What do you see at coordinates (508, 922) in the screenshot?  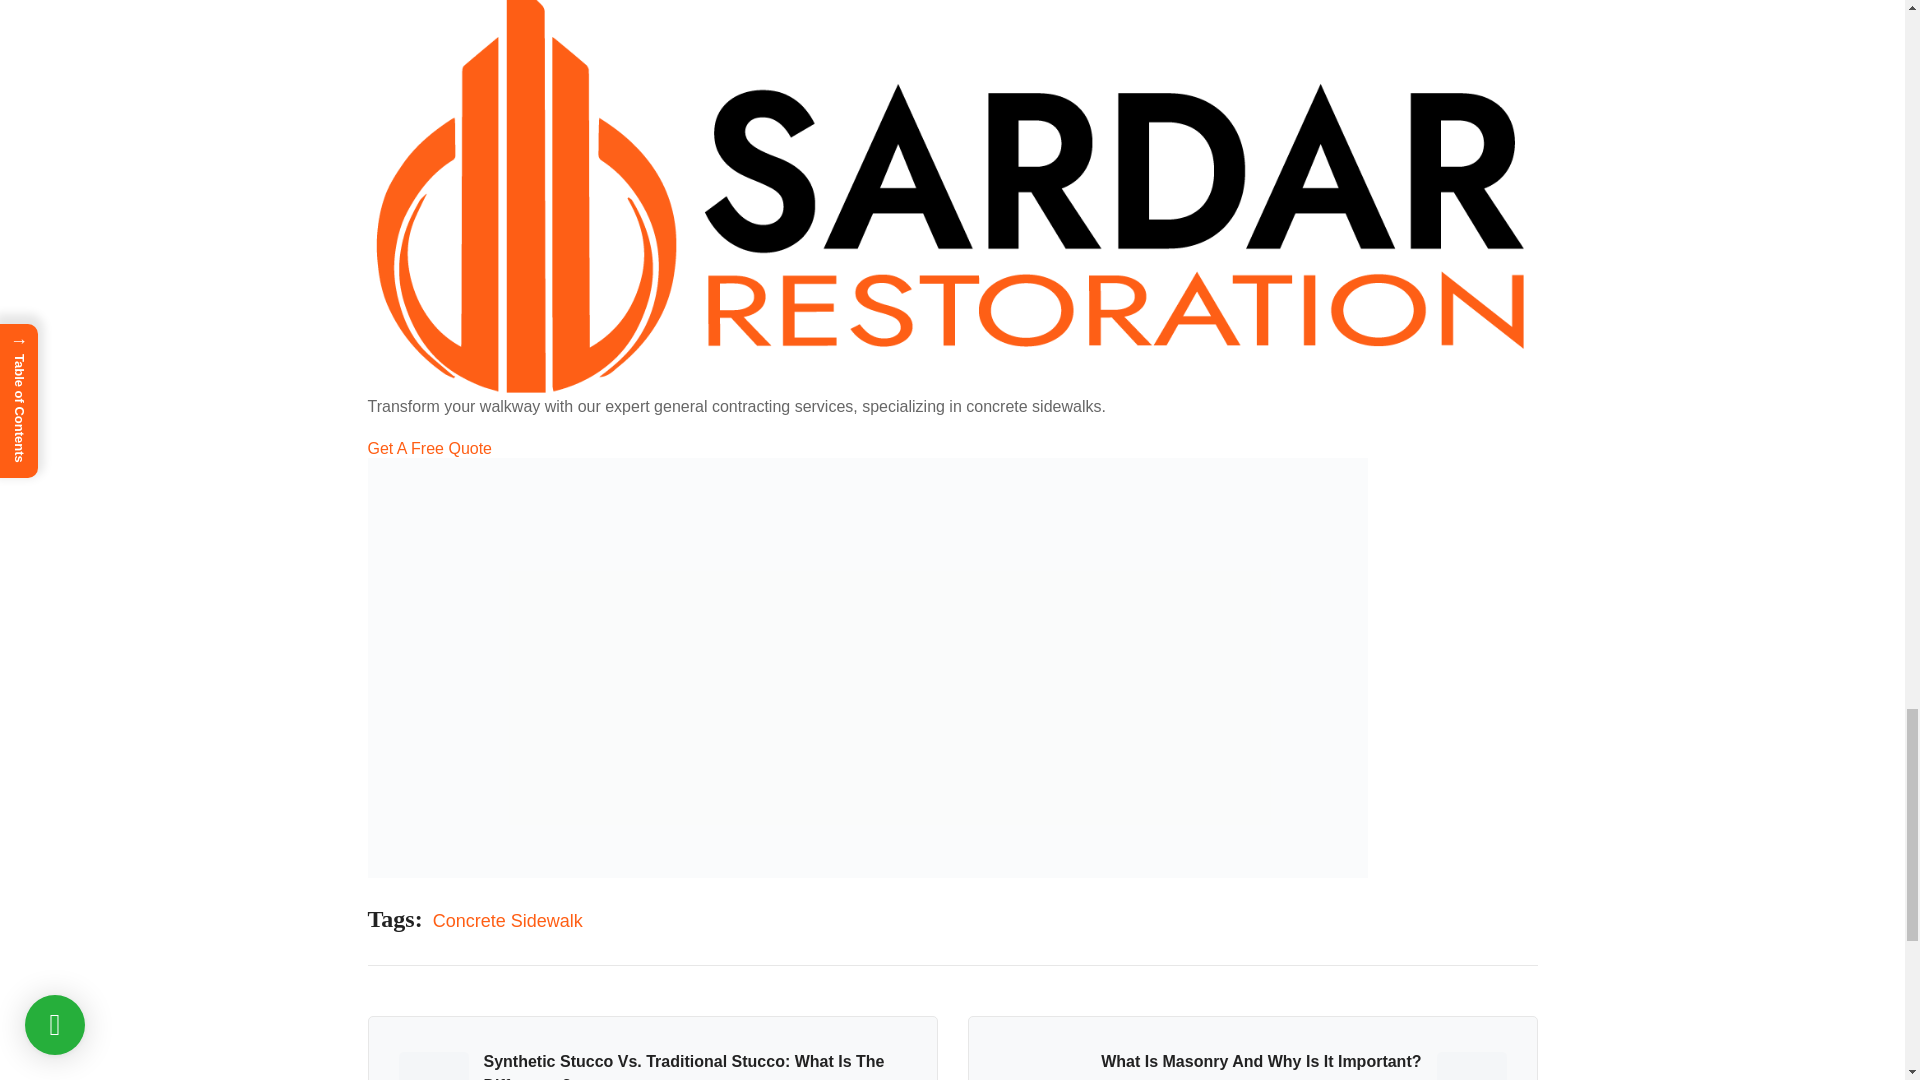 I see `Concrete Sidewalk` at bounding box center [508, 922].